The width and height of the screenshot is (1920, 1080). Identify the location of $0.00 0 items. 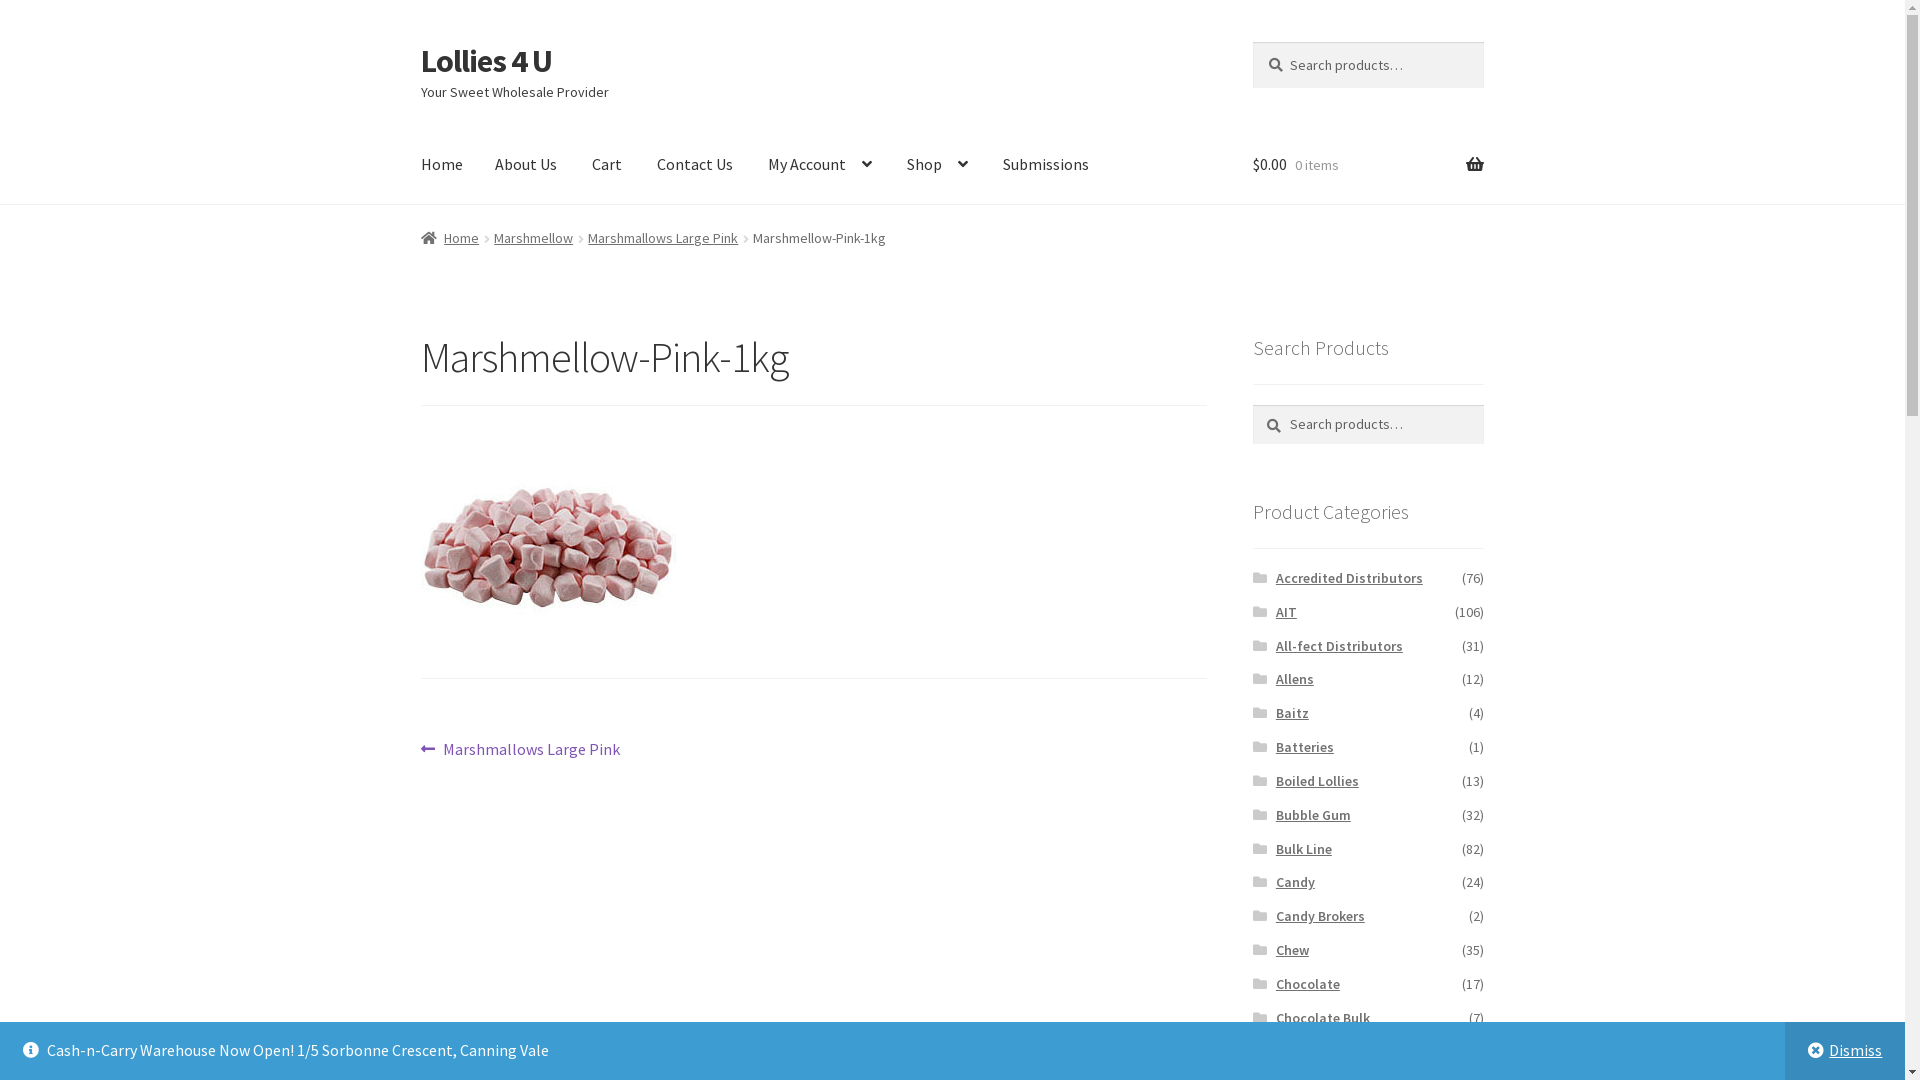
(1368, 165).